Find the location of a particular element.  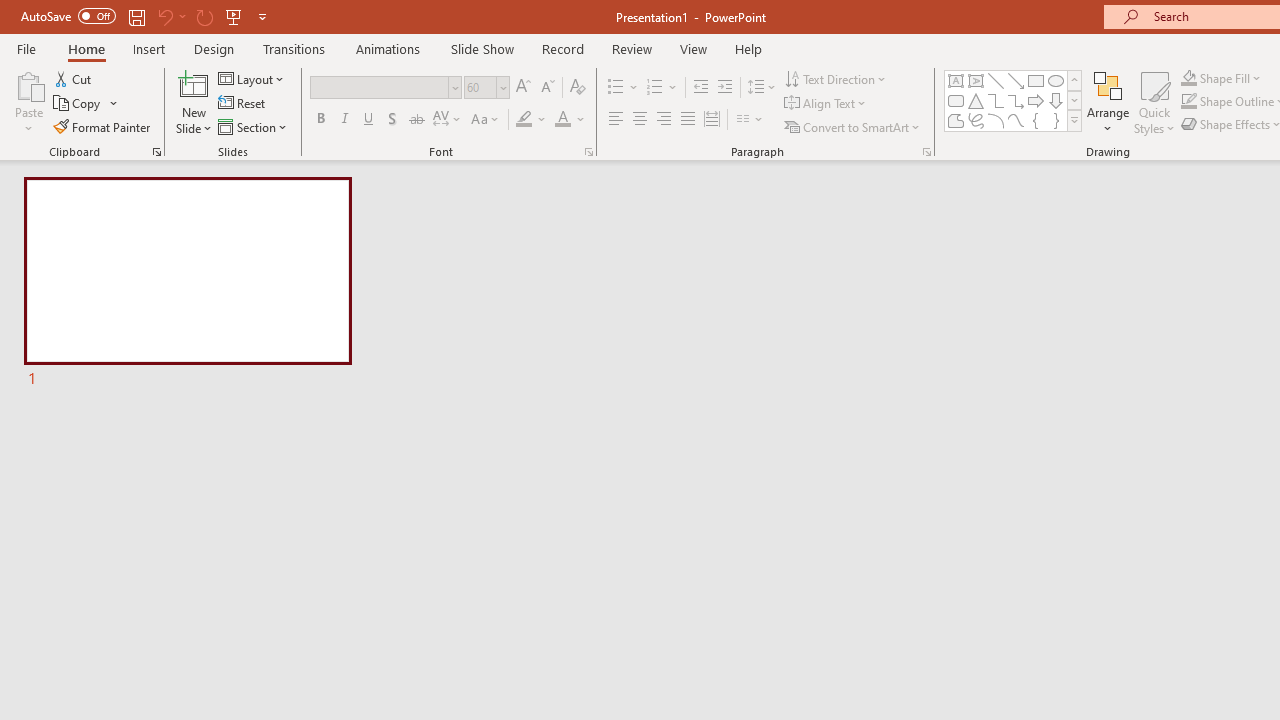

File Tab is located at coordinates (26, 48).